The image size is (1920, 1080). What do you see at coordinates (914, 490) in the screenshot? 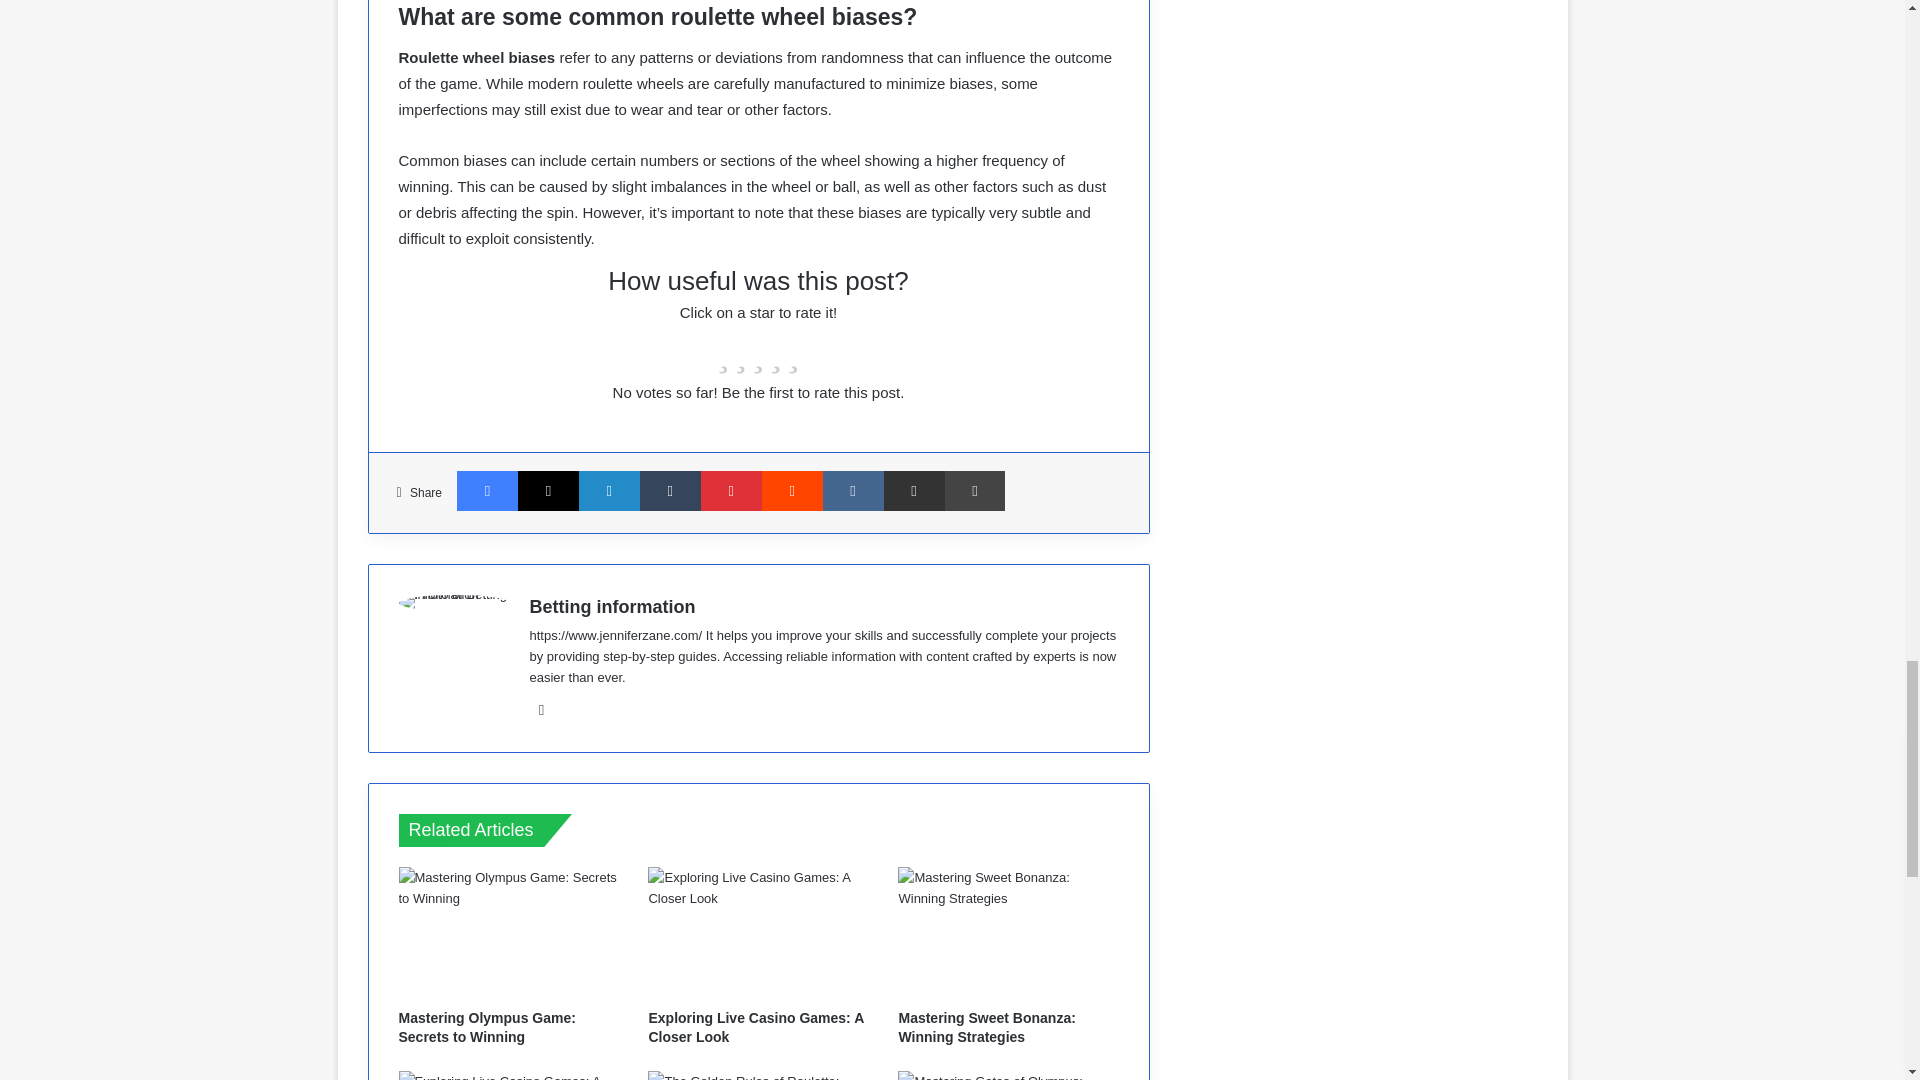
I see `Share via Email` at bounding box center [914, 490].